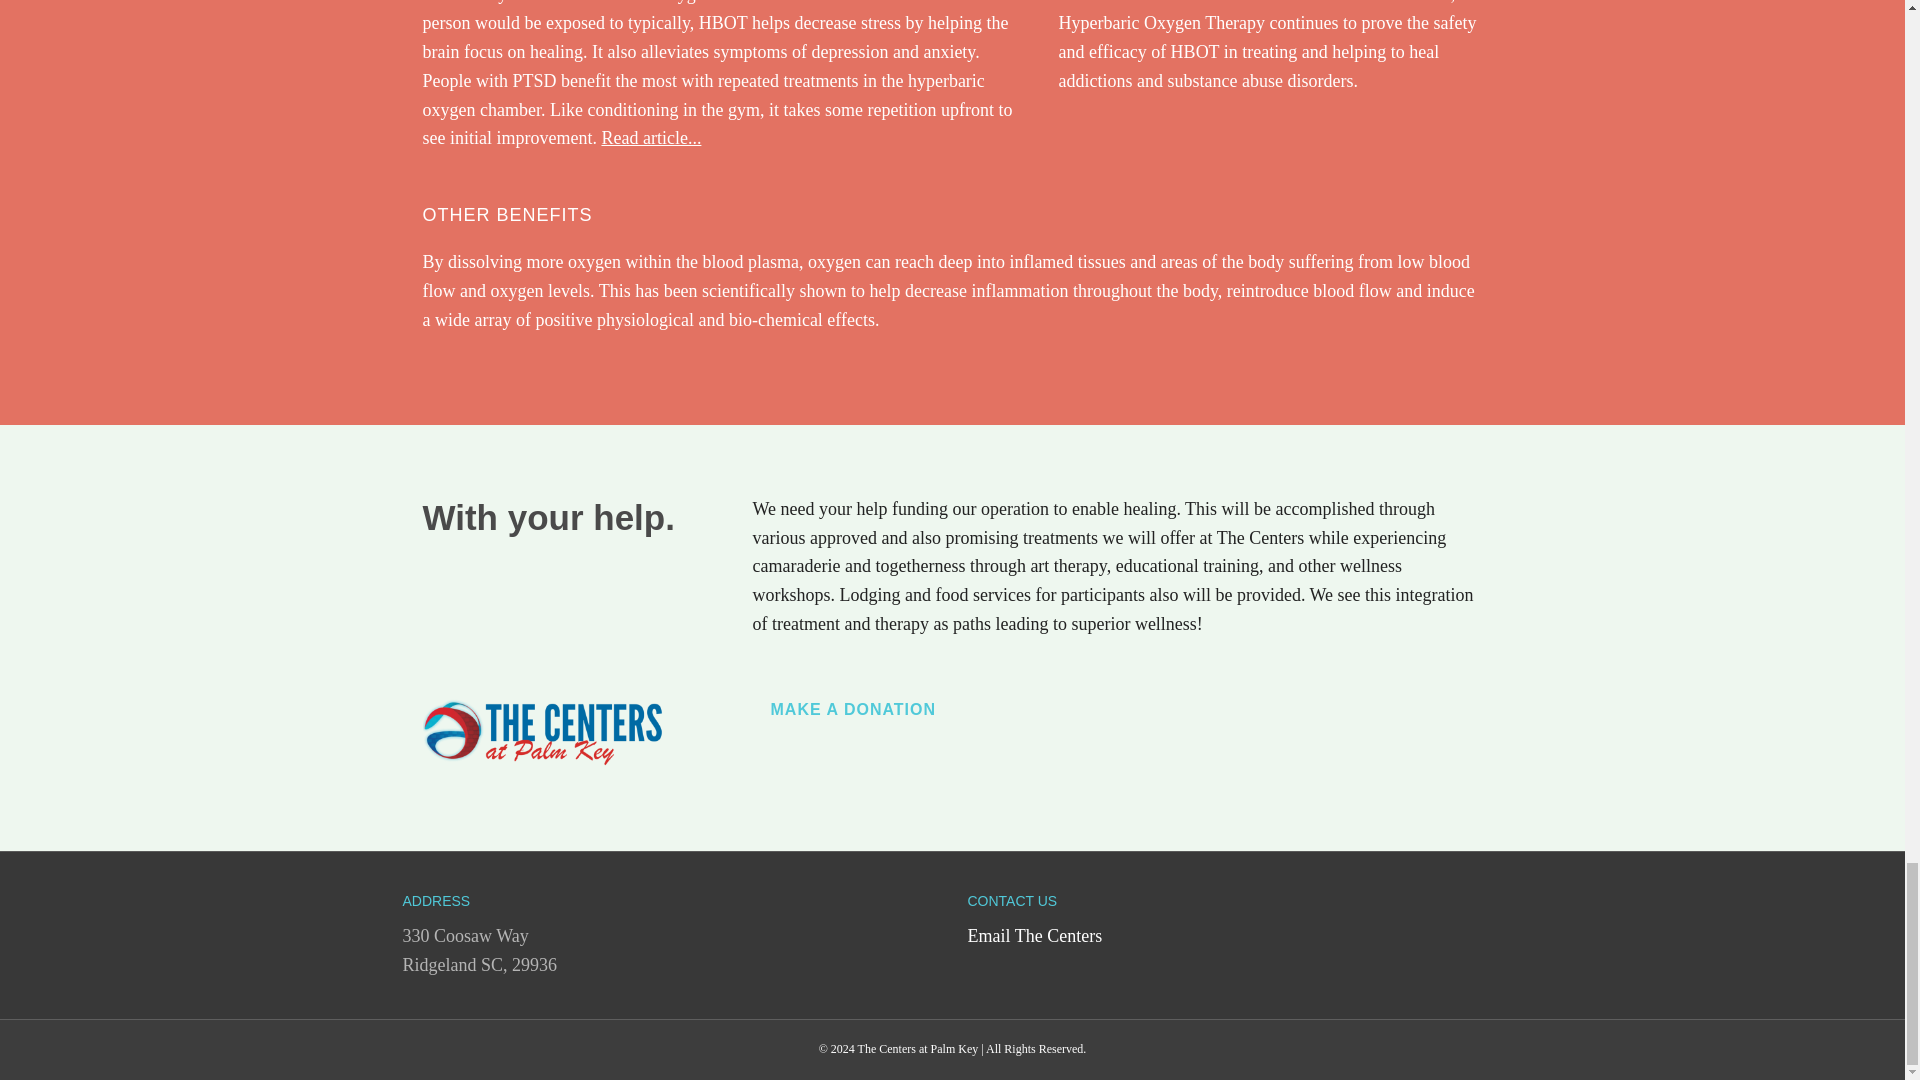 The height and width of the screenshot is (1080, 1920). What do you see at coordinates (650, 138) in the screenshot?
I see `Read article...` at bounding box center [650, 138].